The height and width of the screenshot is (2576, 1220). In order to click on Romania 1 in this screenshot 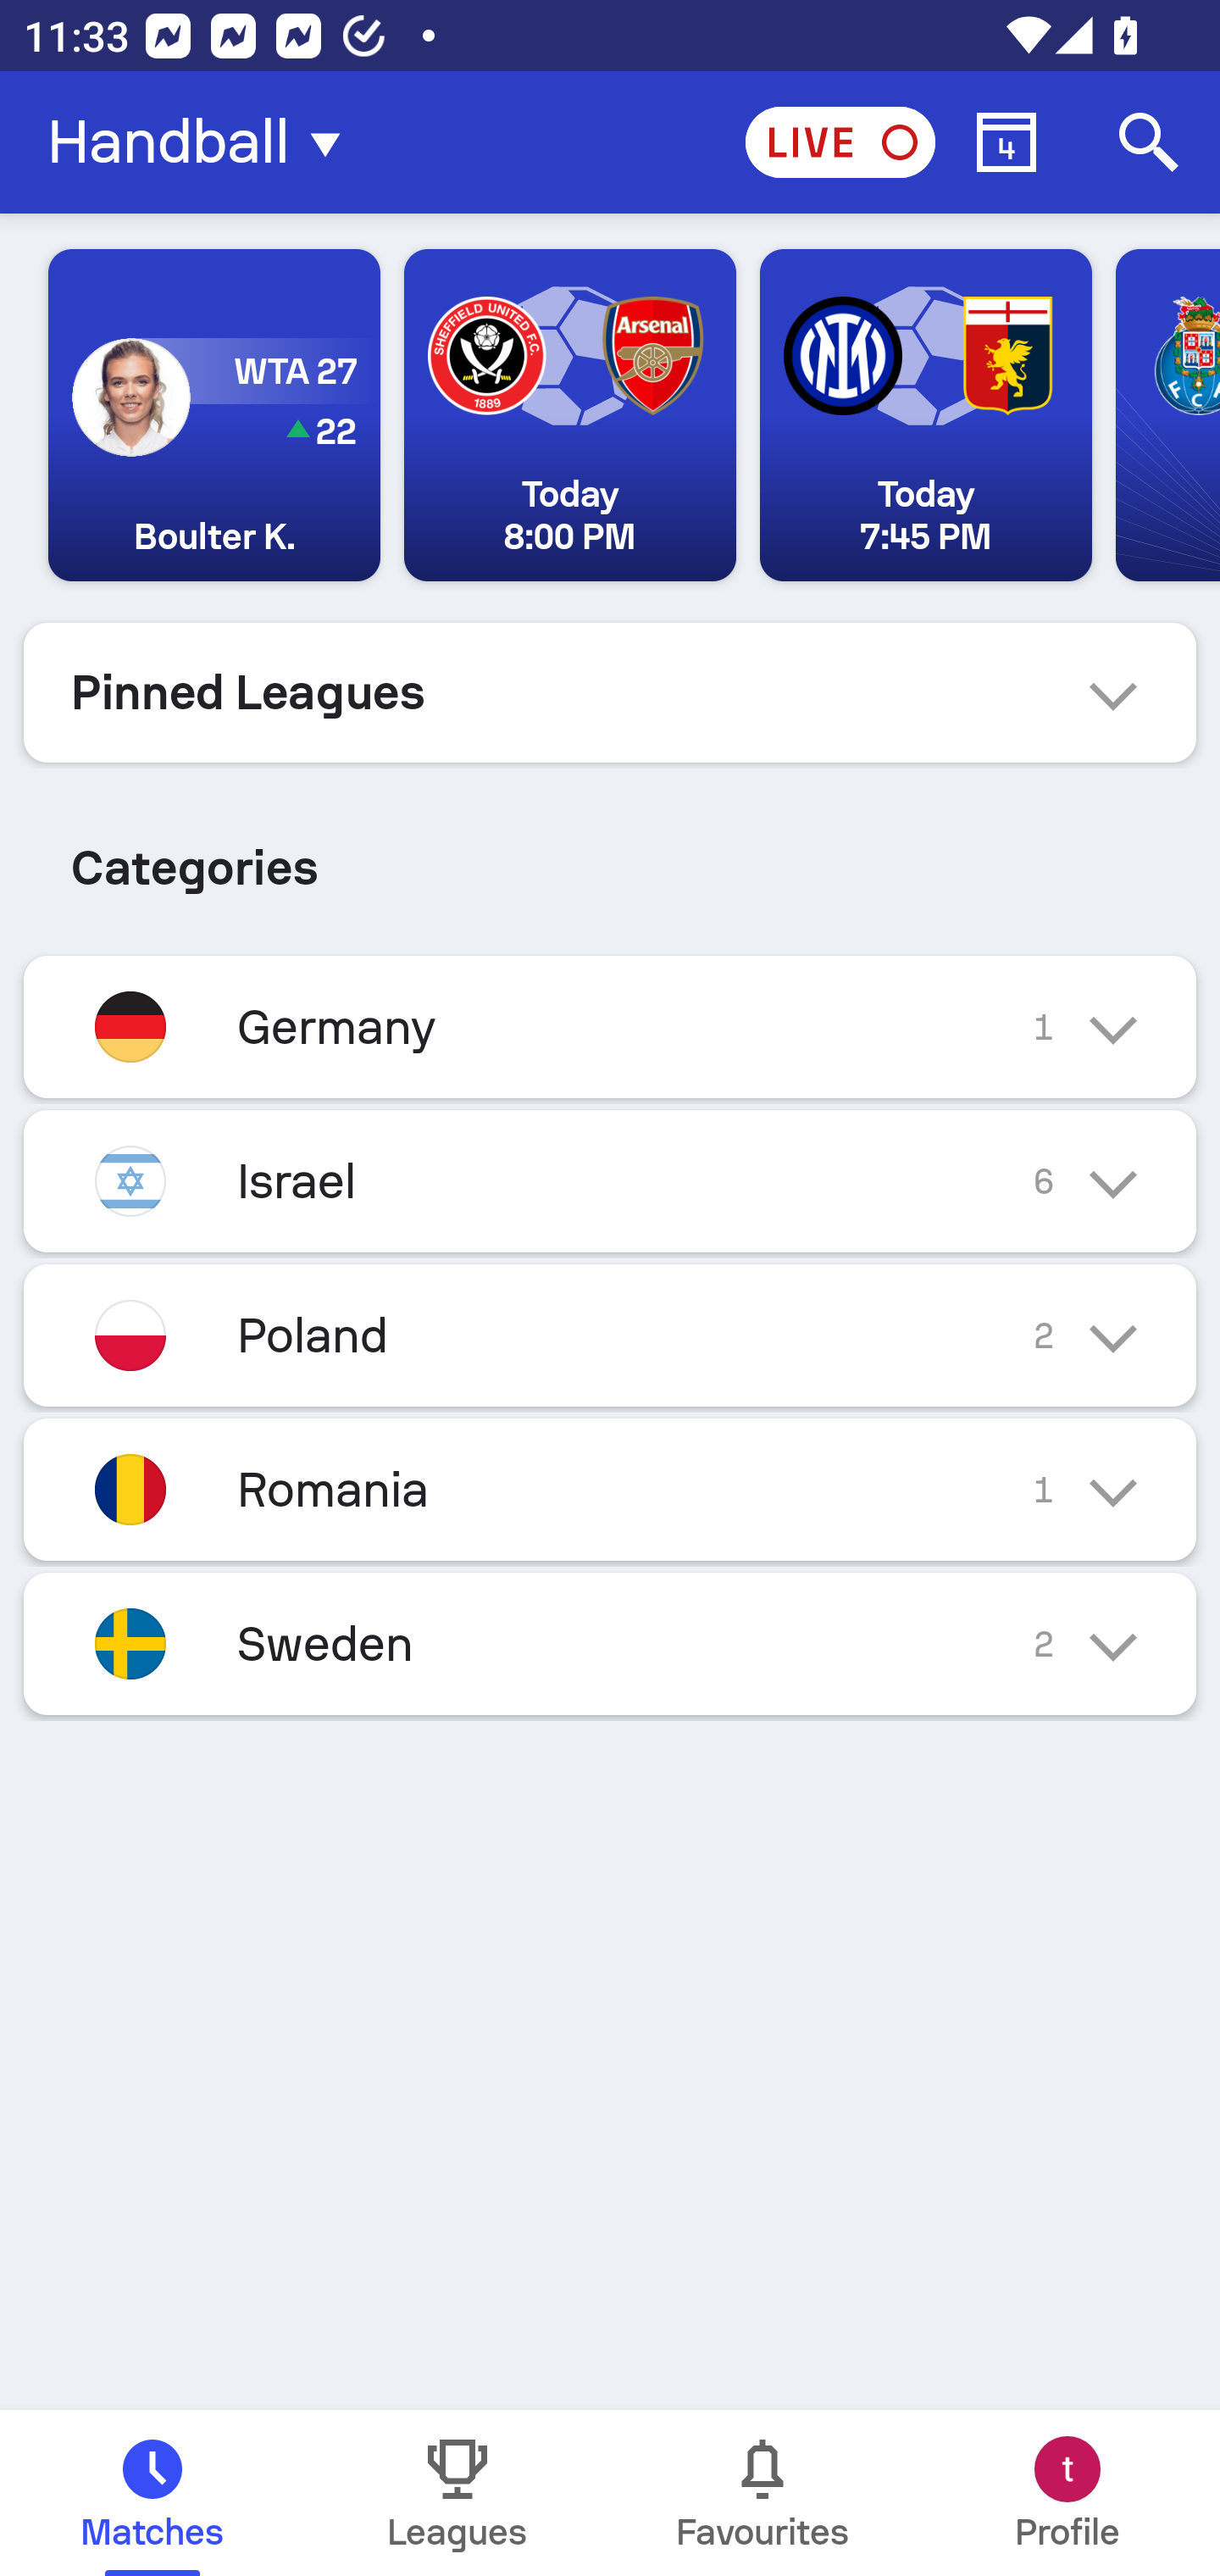, I will do `click(610, 1490)`.